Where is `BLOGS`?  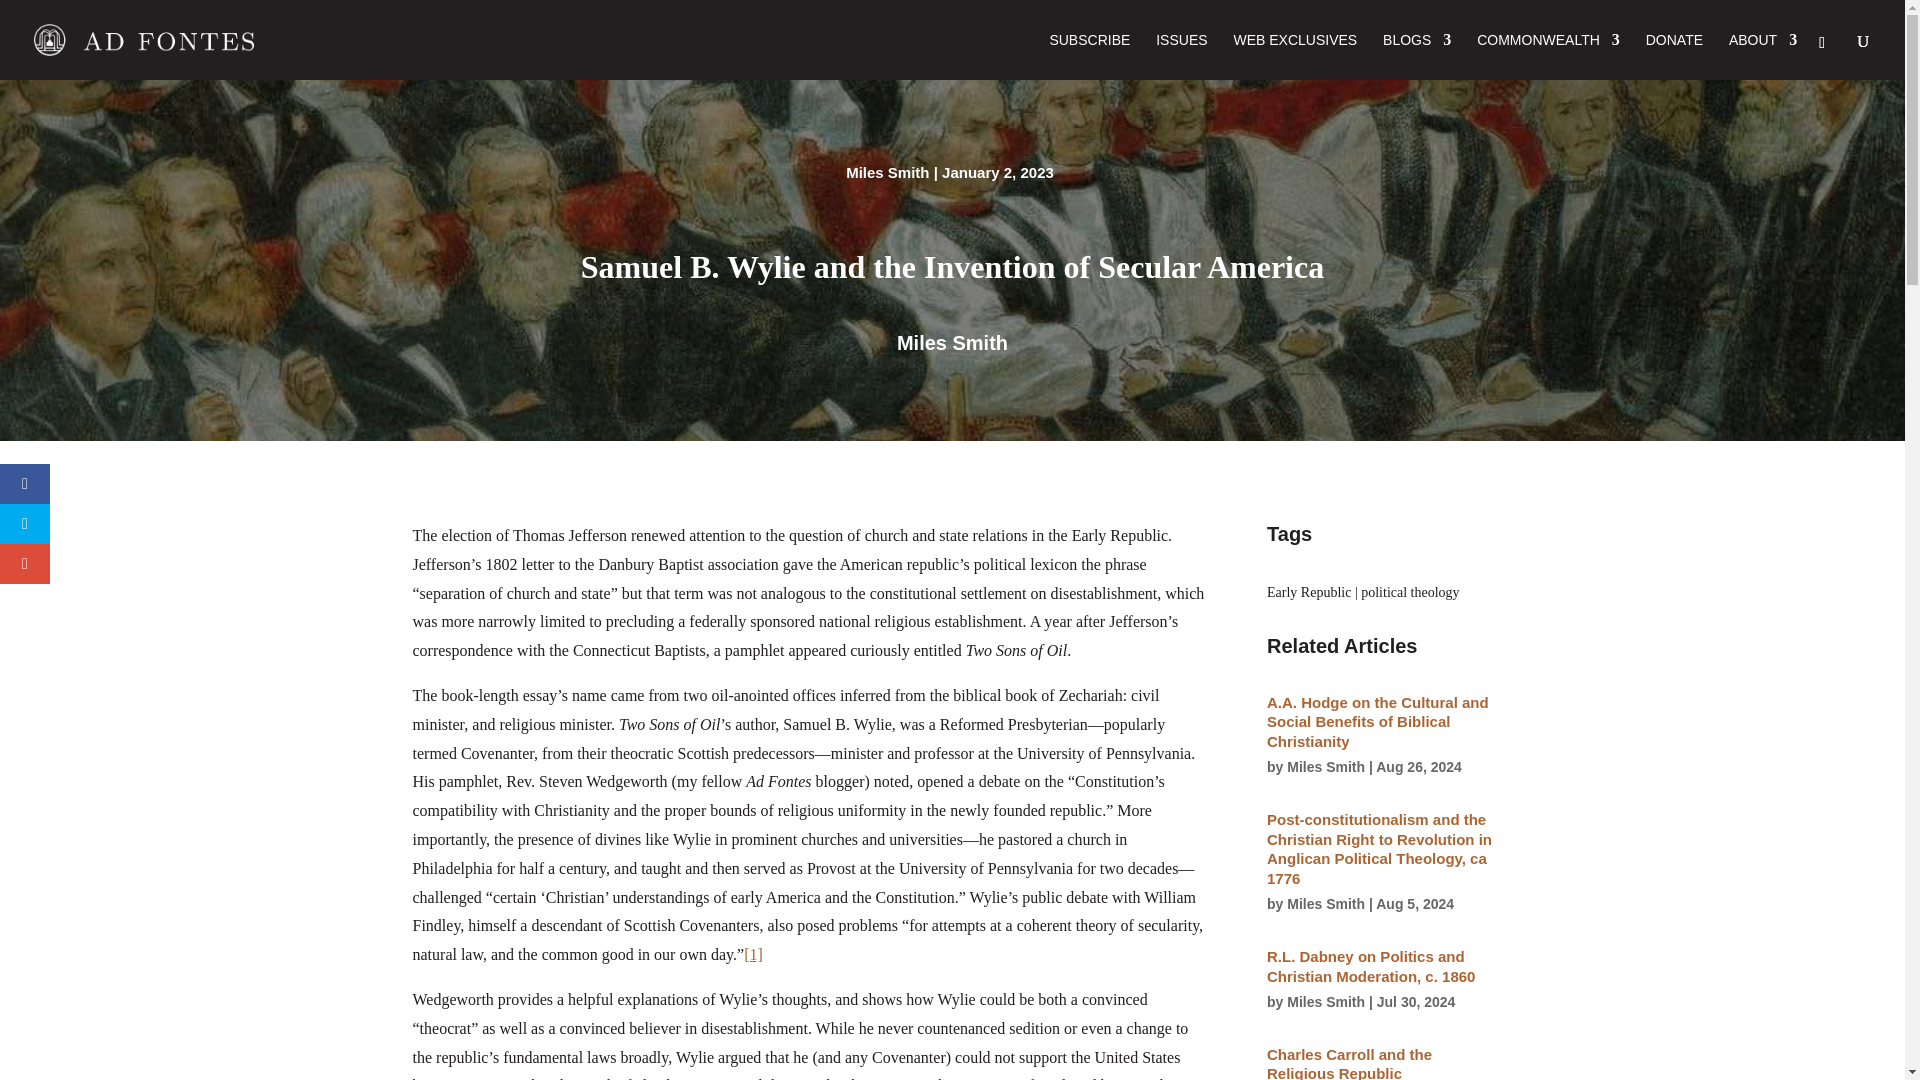 BLOGS is located at coordinates (1416, 56).